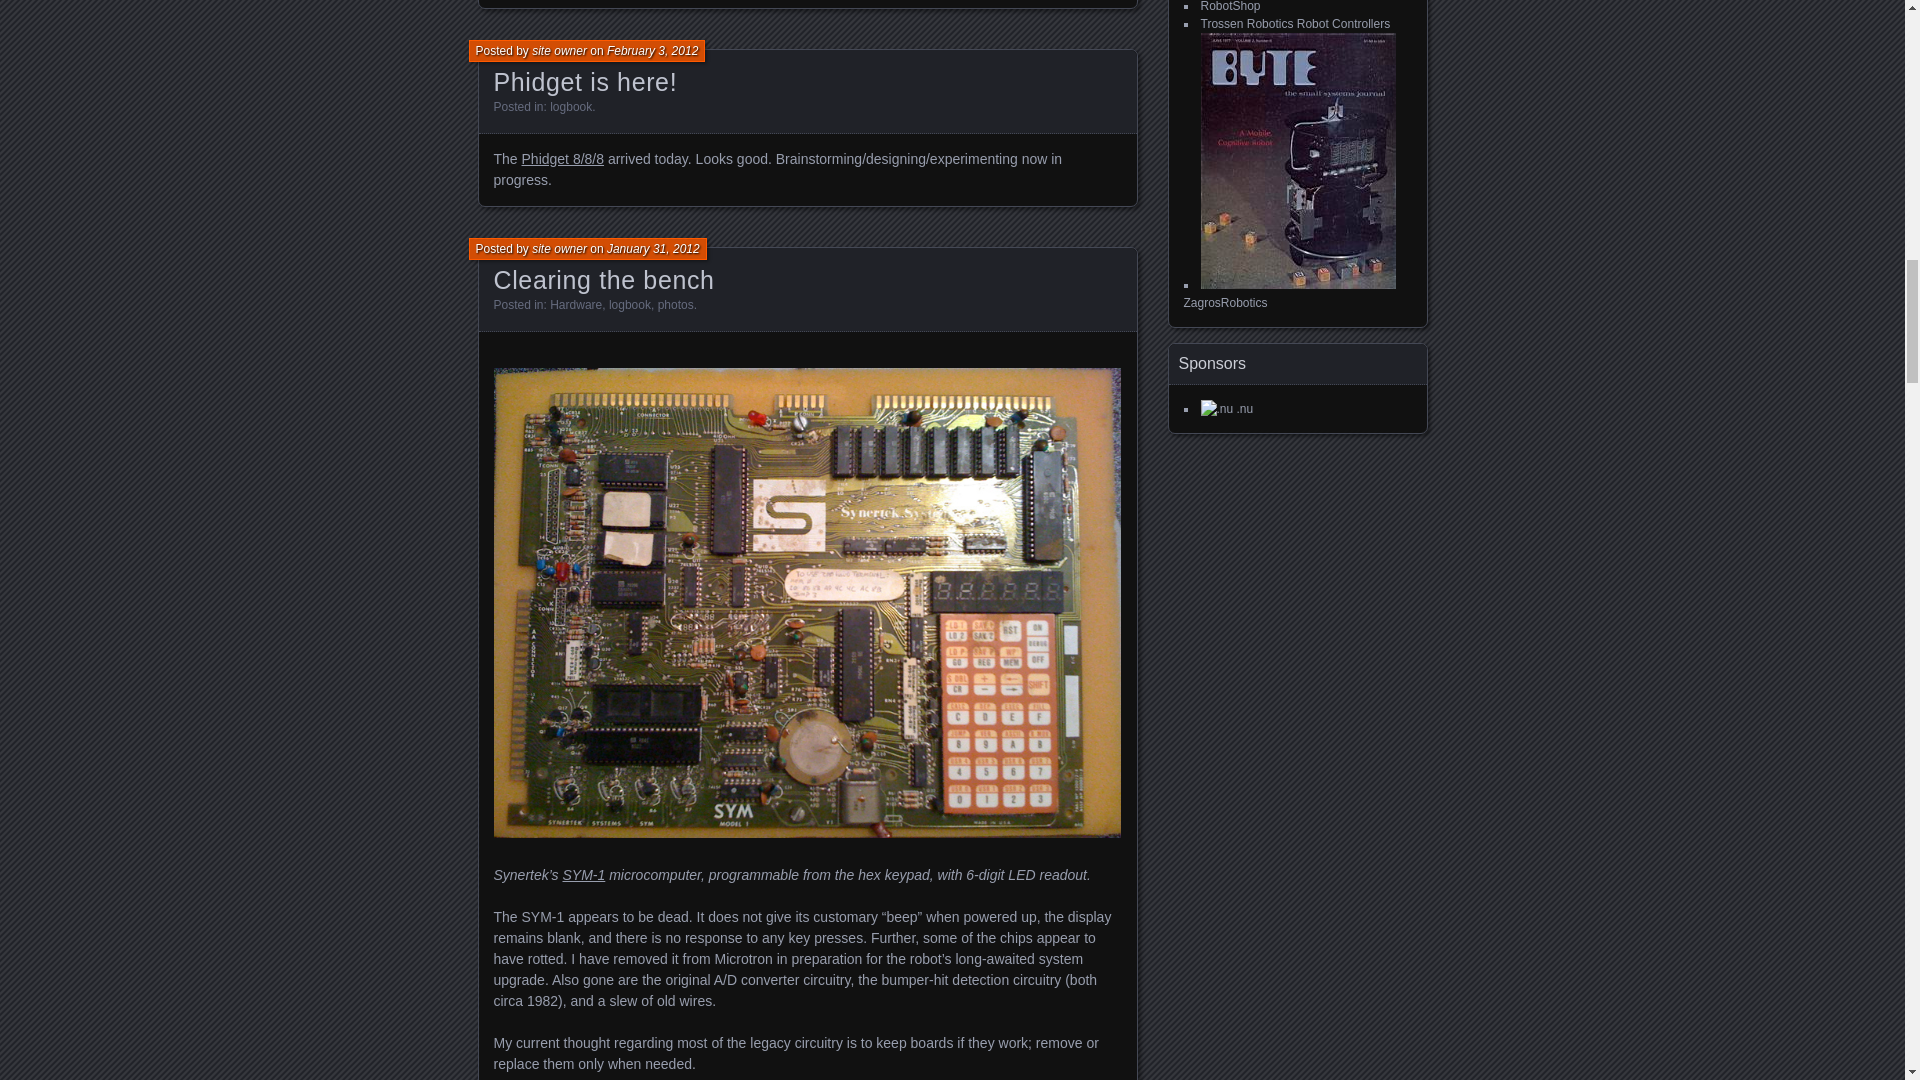 This screenshot has width=1920, height=1080. I want to click on View all posts by site owner, so click(559, 248).